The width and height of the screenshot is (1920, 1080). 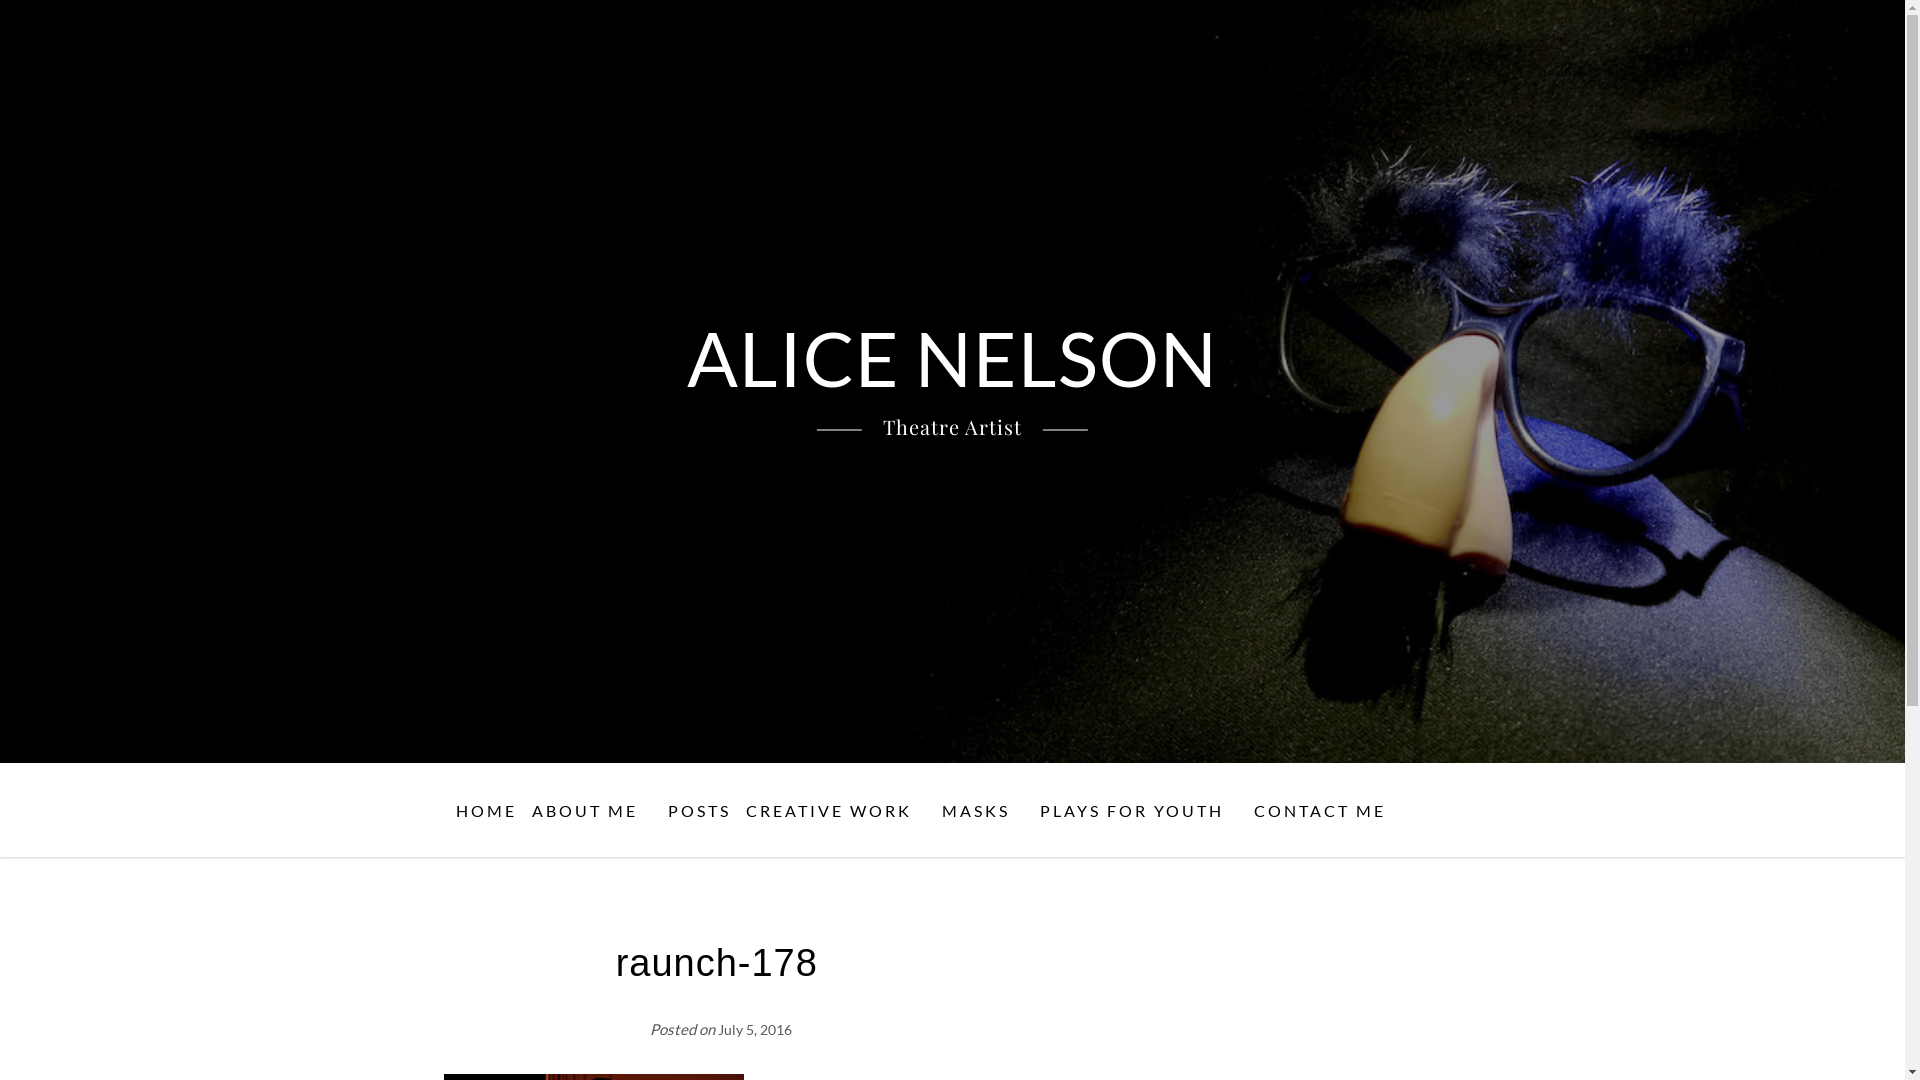 I want to click on CONTACT ME, so click(x=1328, y=811).